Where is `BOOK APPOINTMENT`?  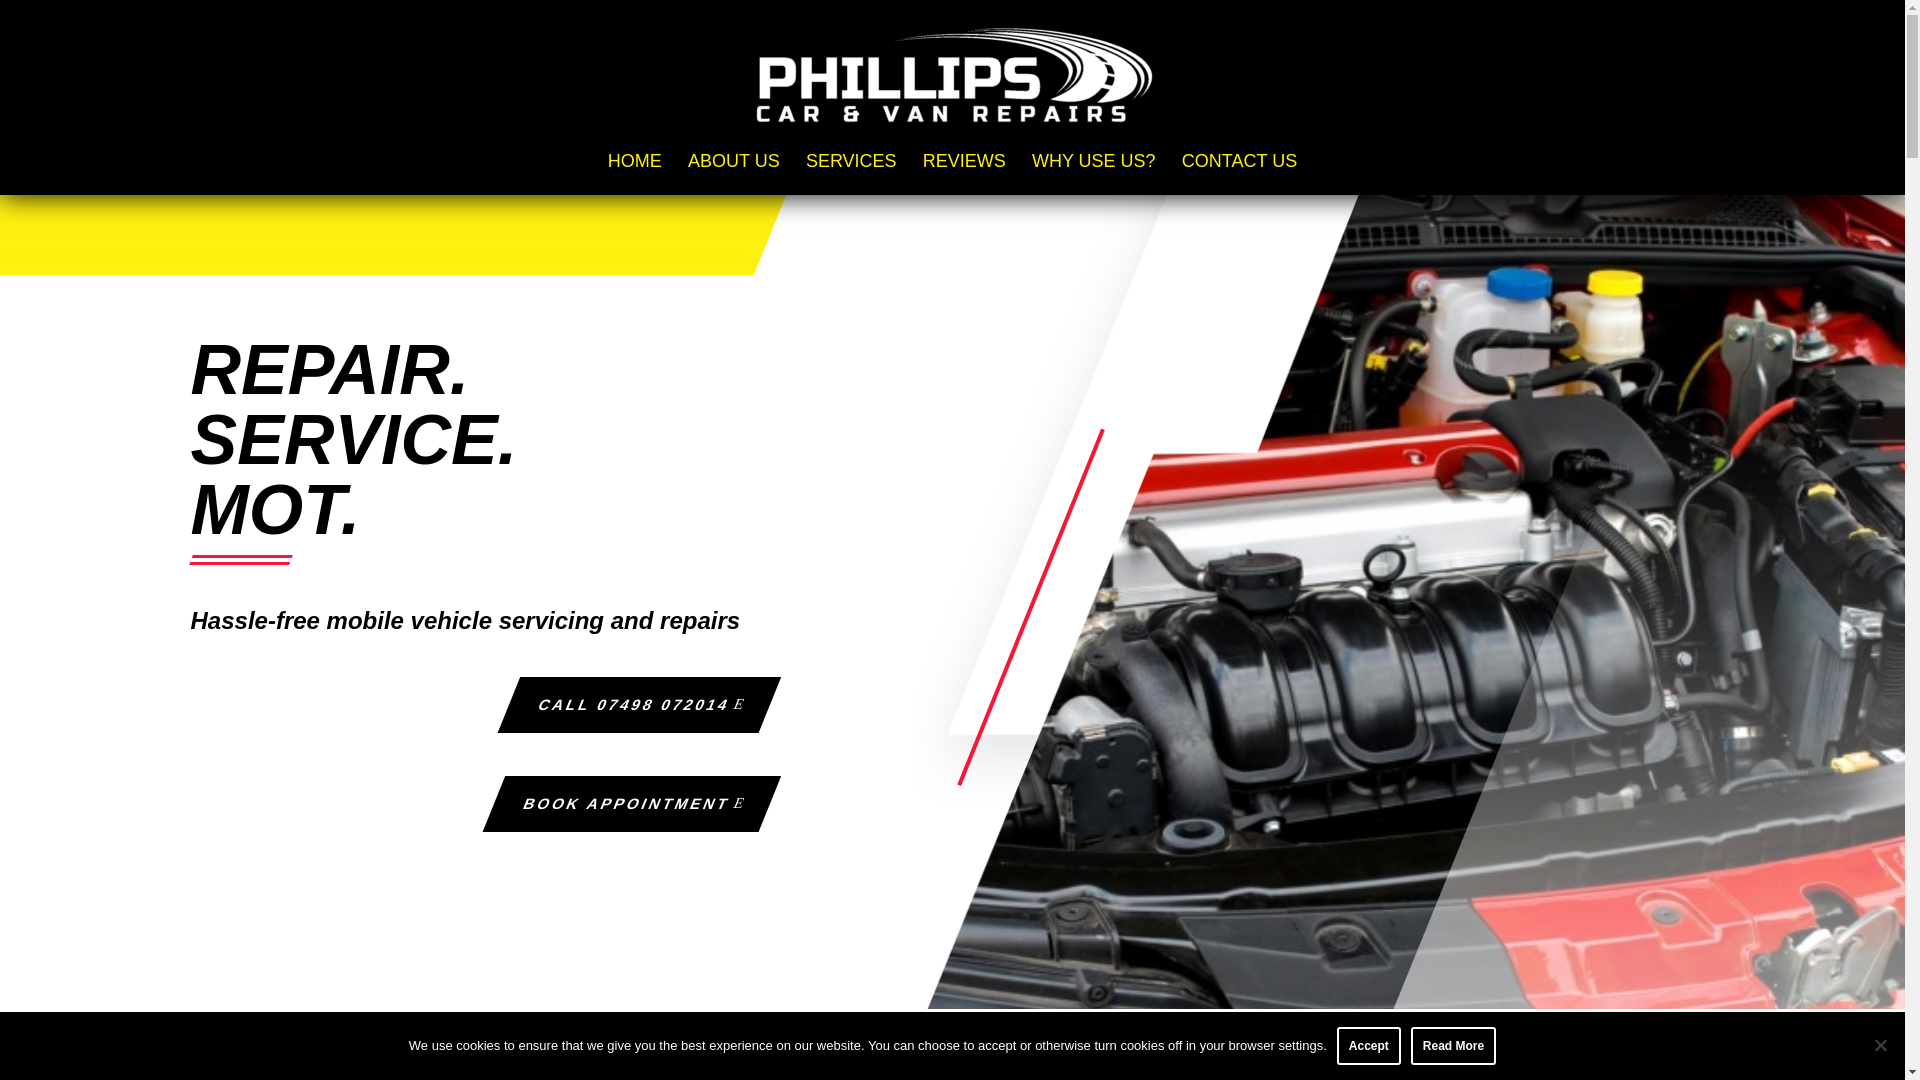
BOOK APPOINTMENT is located at coordinates (620, 804).